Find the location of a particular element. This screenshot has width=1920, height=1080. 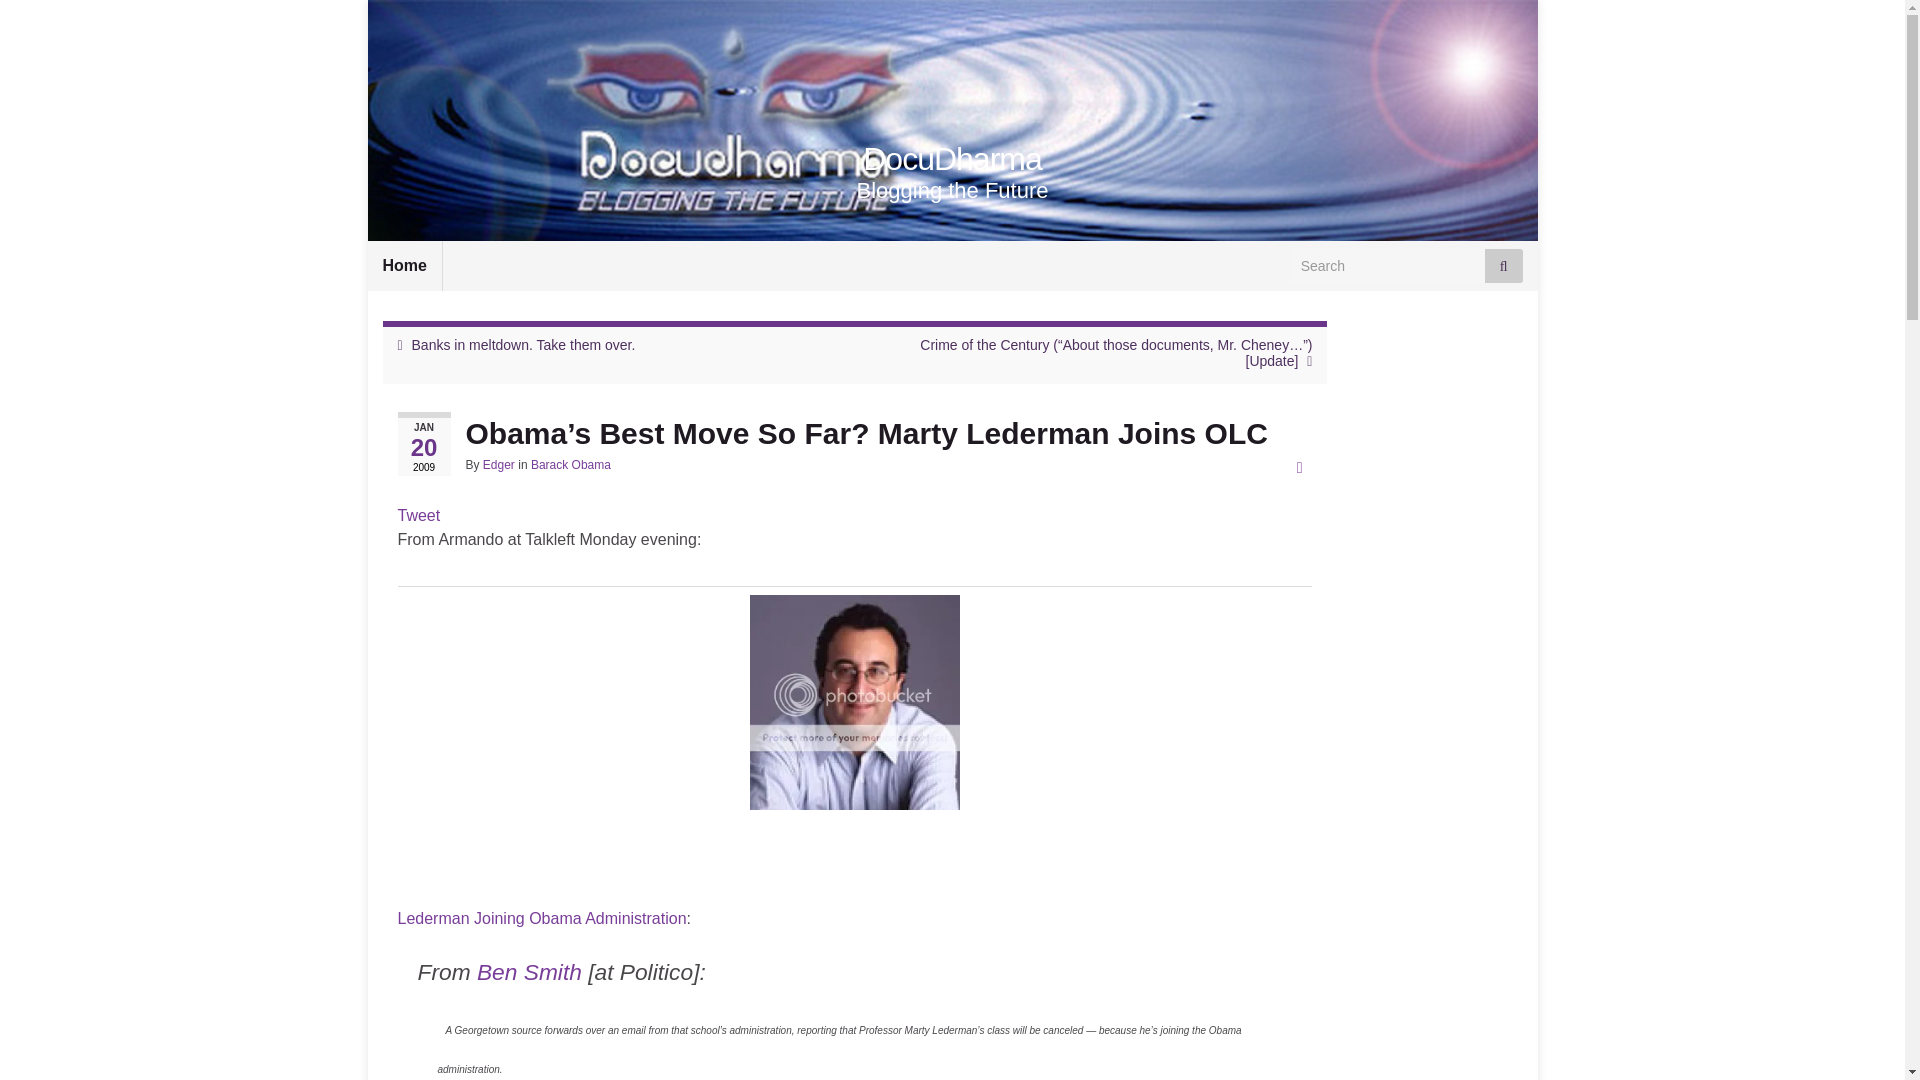

Edger is located at coordinates (498, 464).